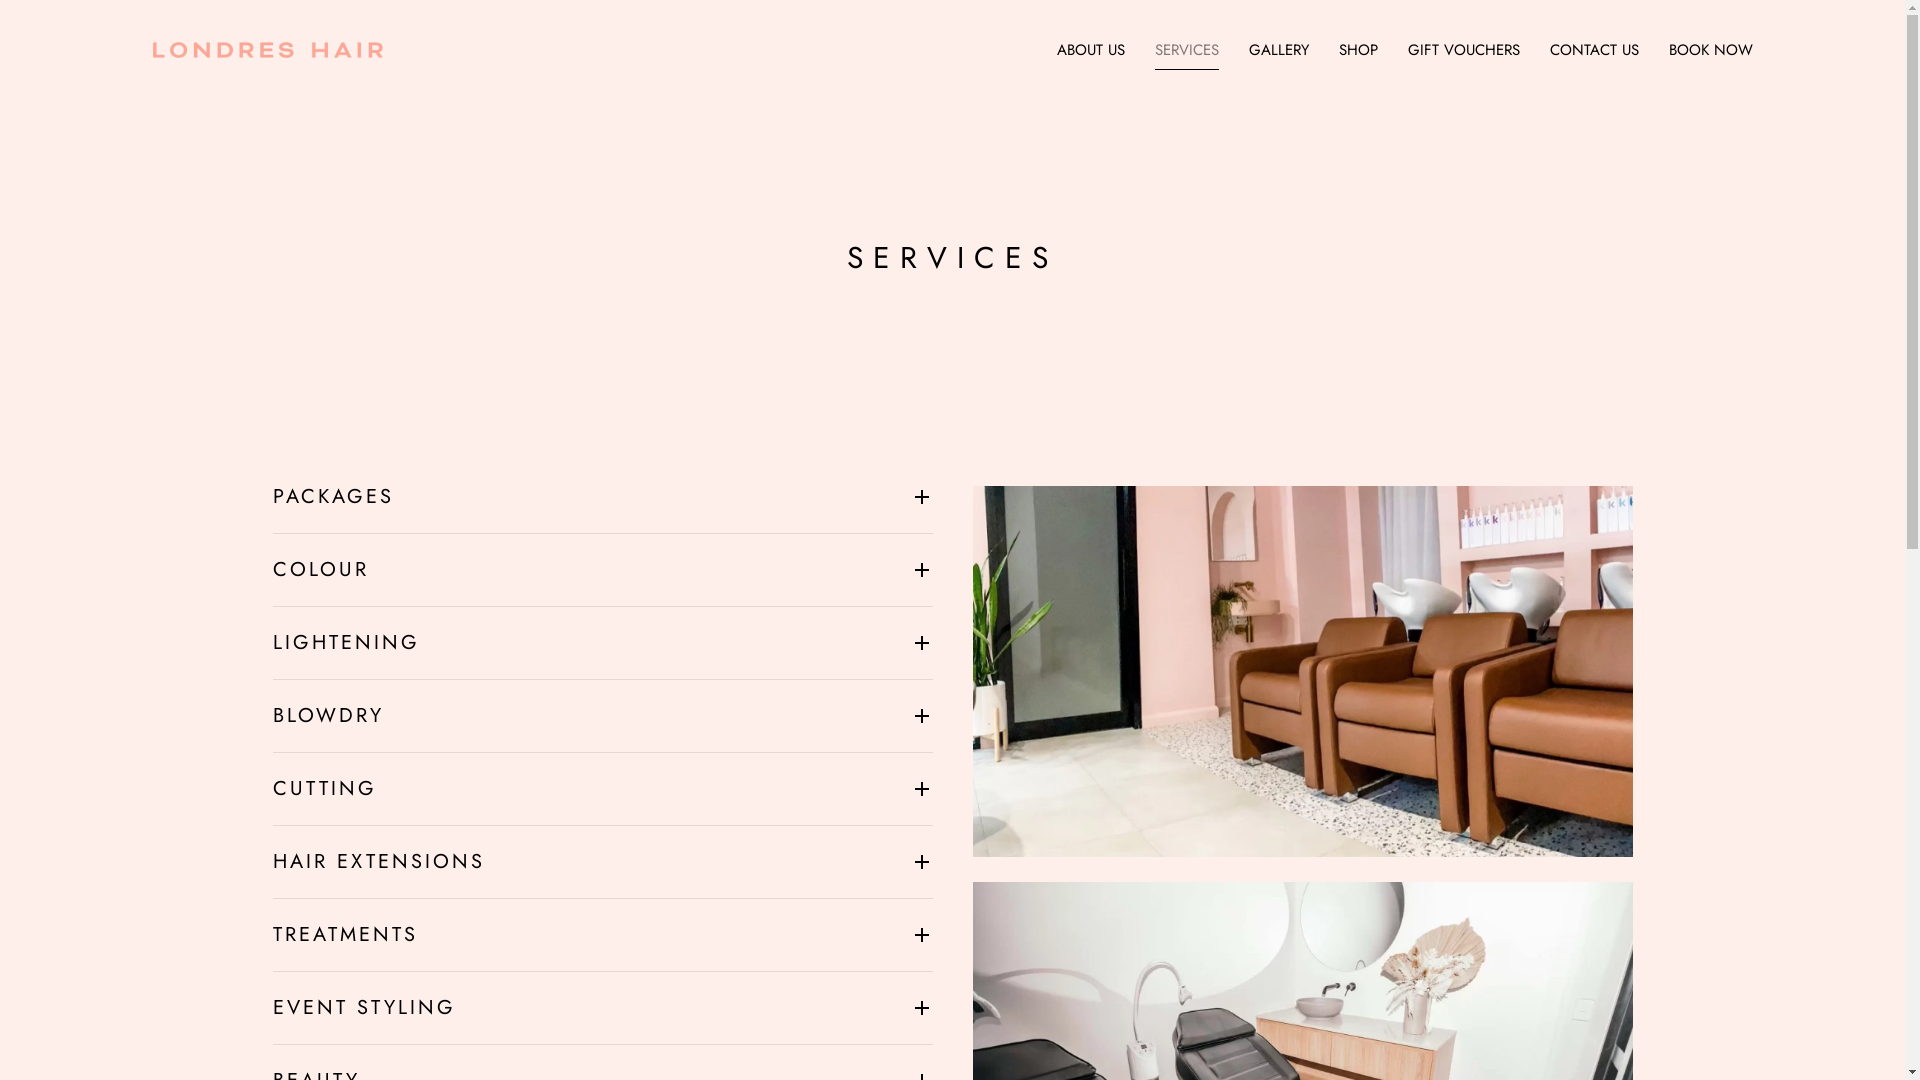 Image resolution: width=1920 pixels, height=1080 pixels. Describe the element at coordinates (602, 570) in the screenshot. I see `COLOUR` at that location.